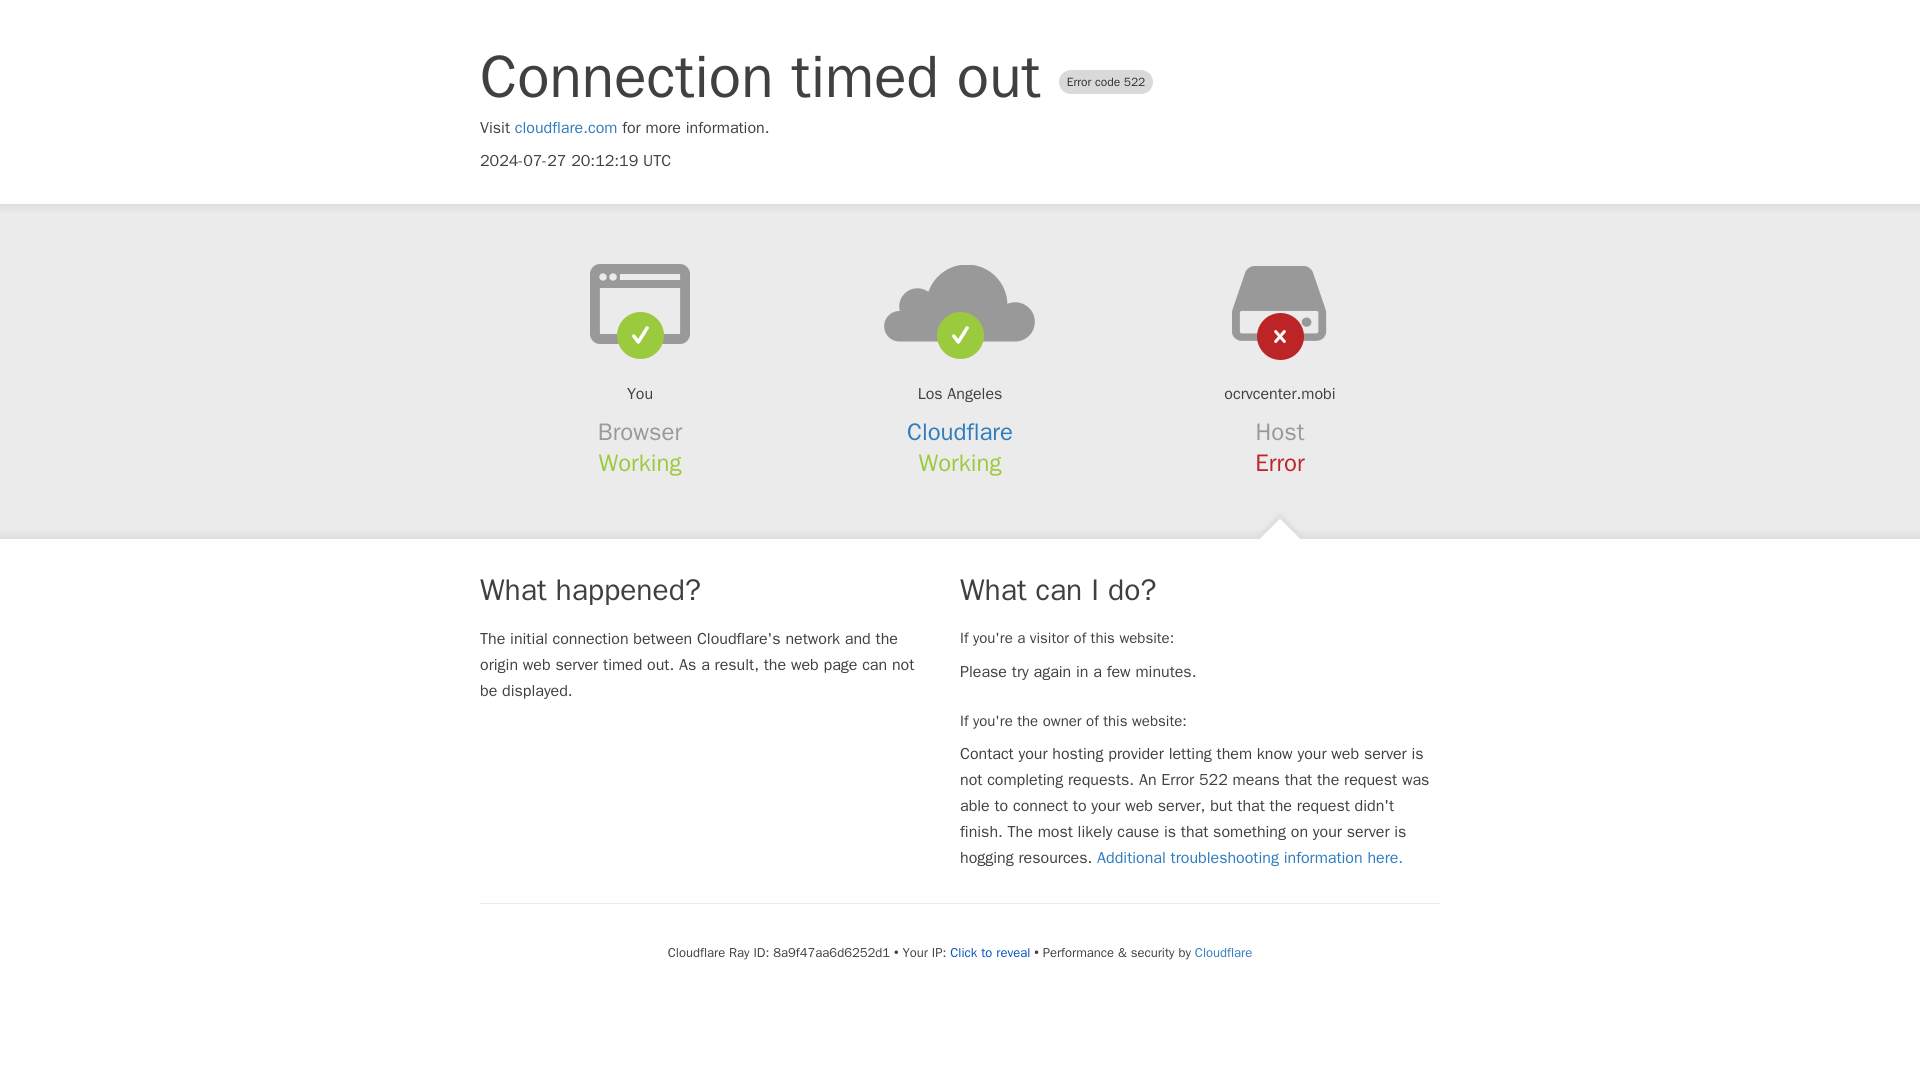 The width and height of the screenshot is (1920, 1080). Describe the element at coordinates (1222, 952) in the screenshot. I see `Cloudflare` at that location.